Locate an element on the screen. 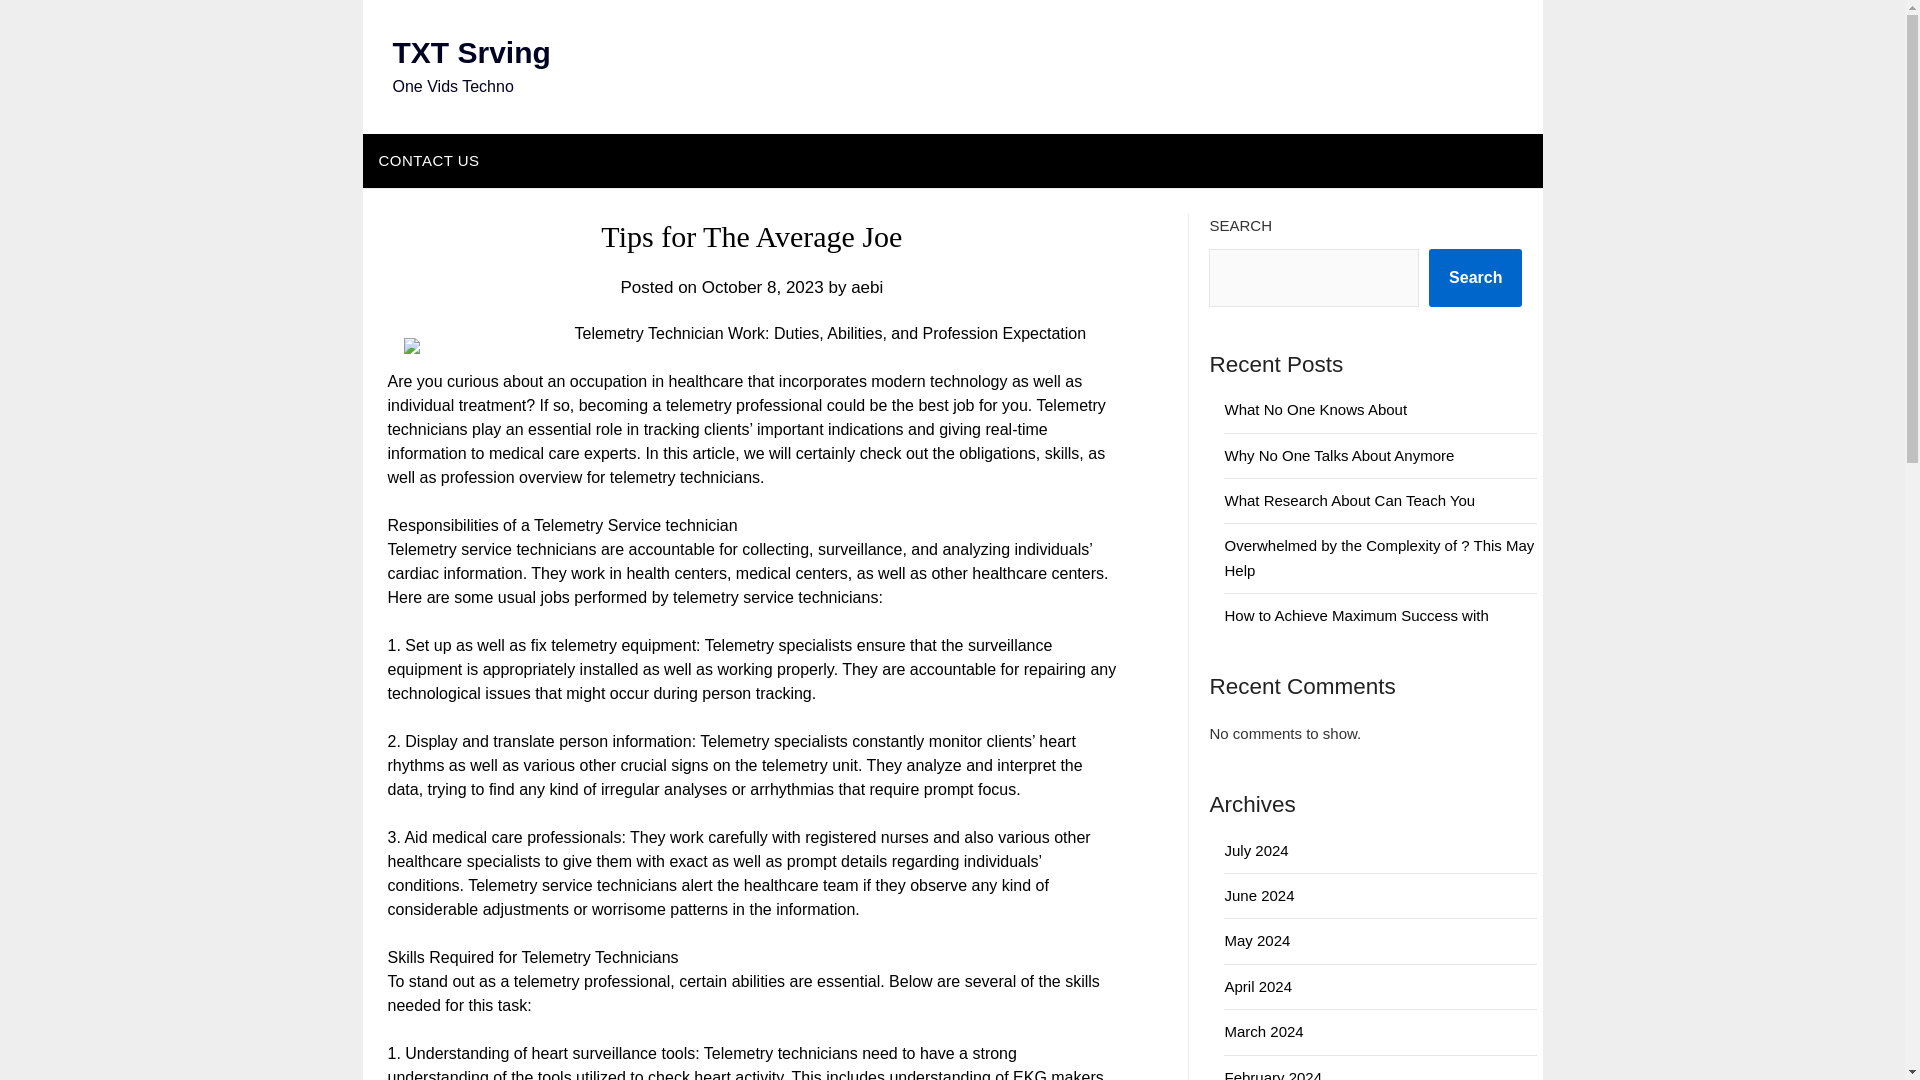 The height and width of the screenshot is (1080, 1920). What Research About Can Teach You is located at coordinates (1349, 500).